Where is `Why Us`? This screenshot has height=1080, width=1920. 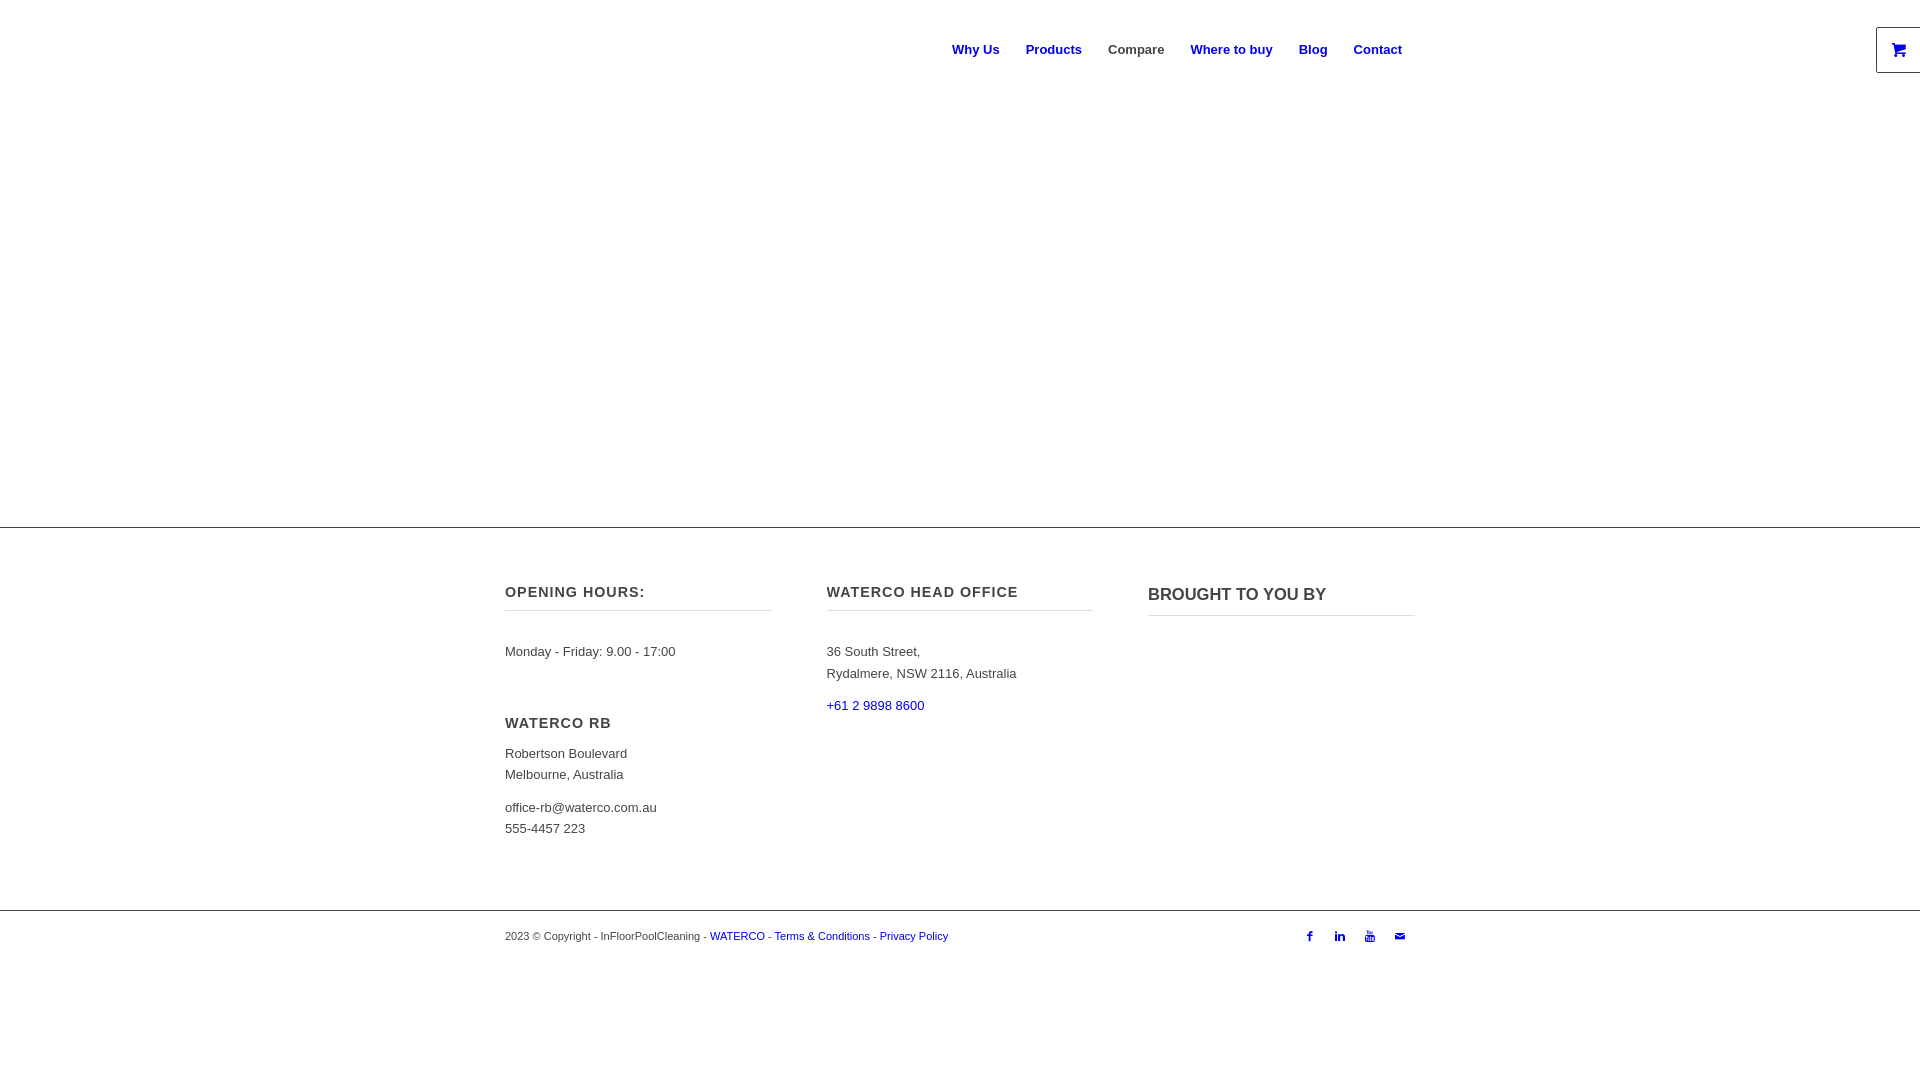 Why Us is located at coordinates (976, 50).